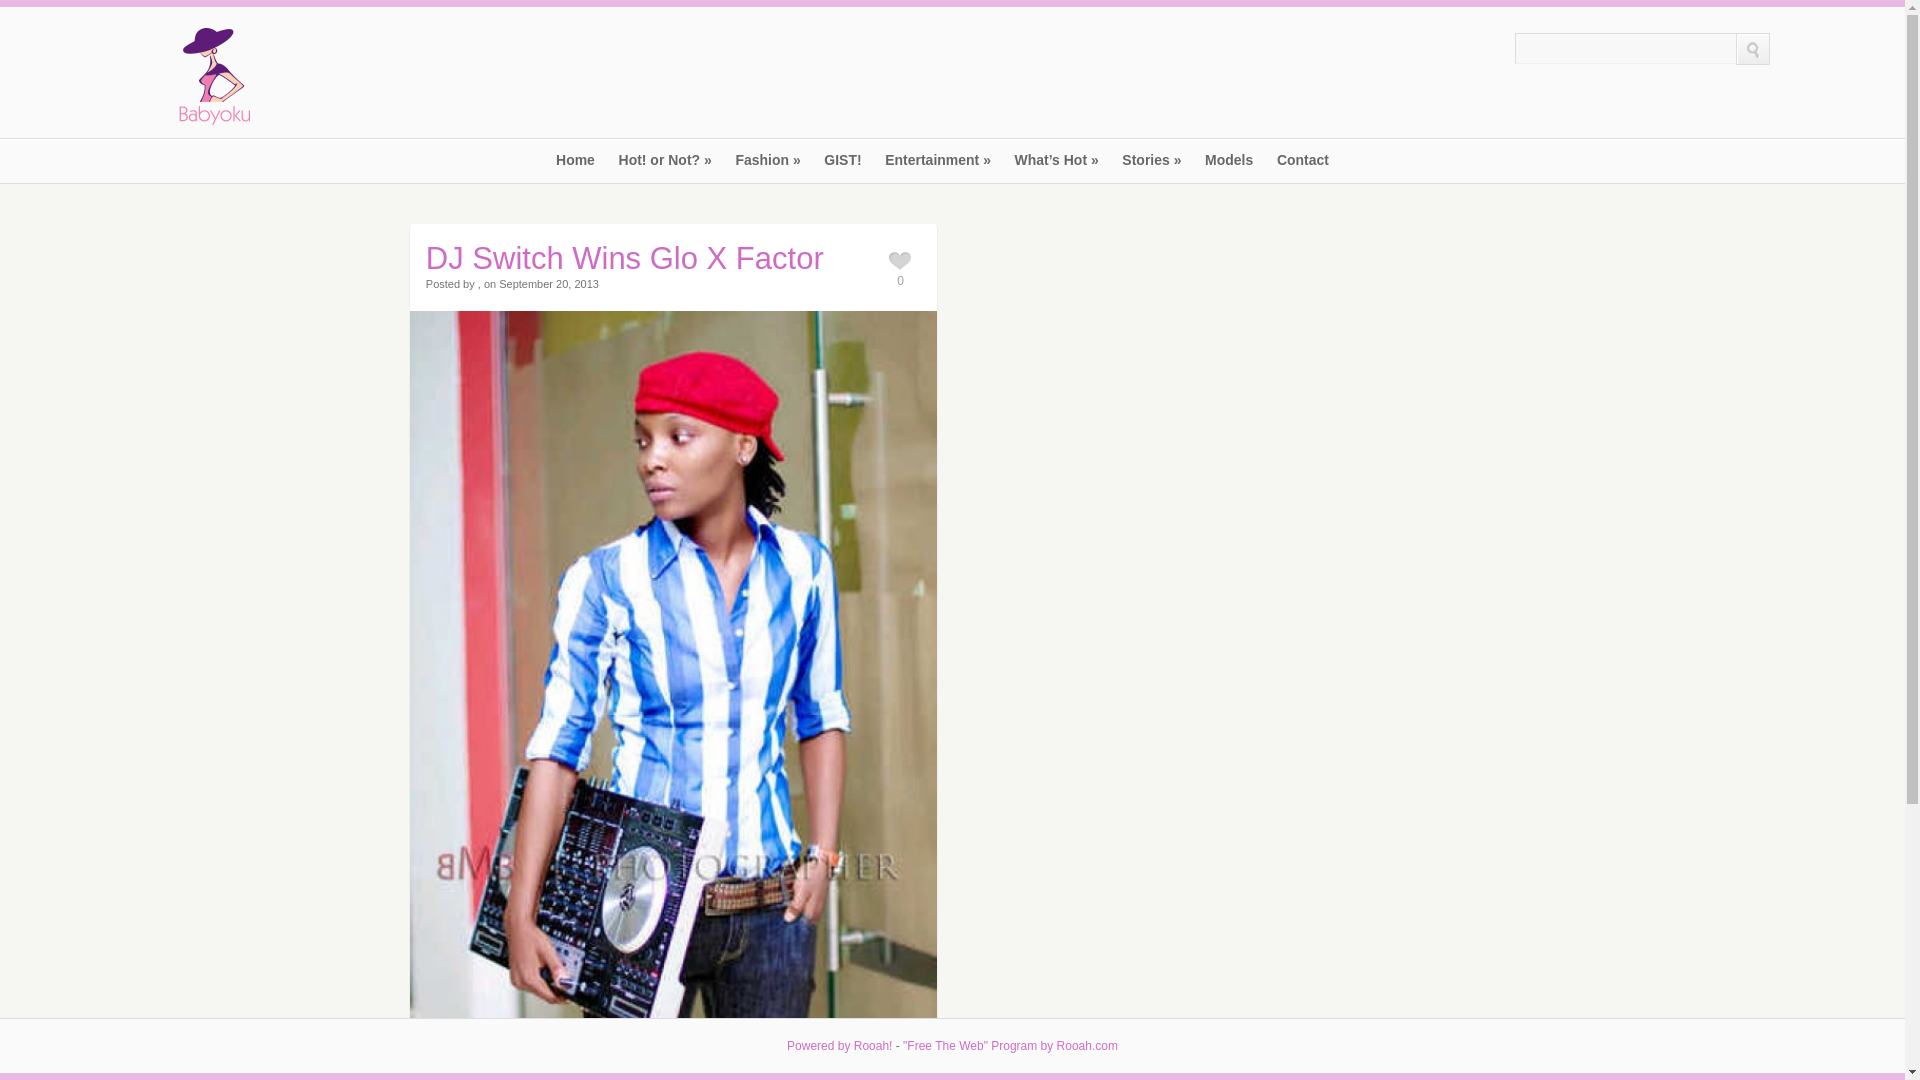  Describe the element at coordinates (1624, 48) in the screenshot. I see `Search` at that location.